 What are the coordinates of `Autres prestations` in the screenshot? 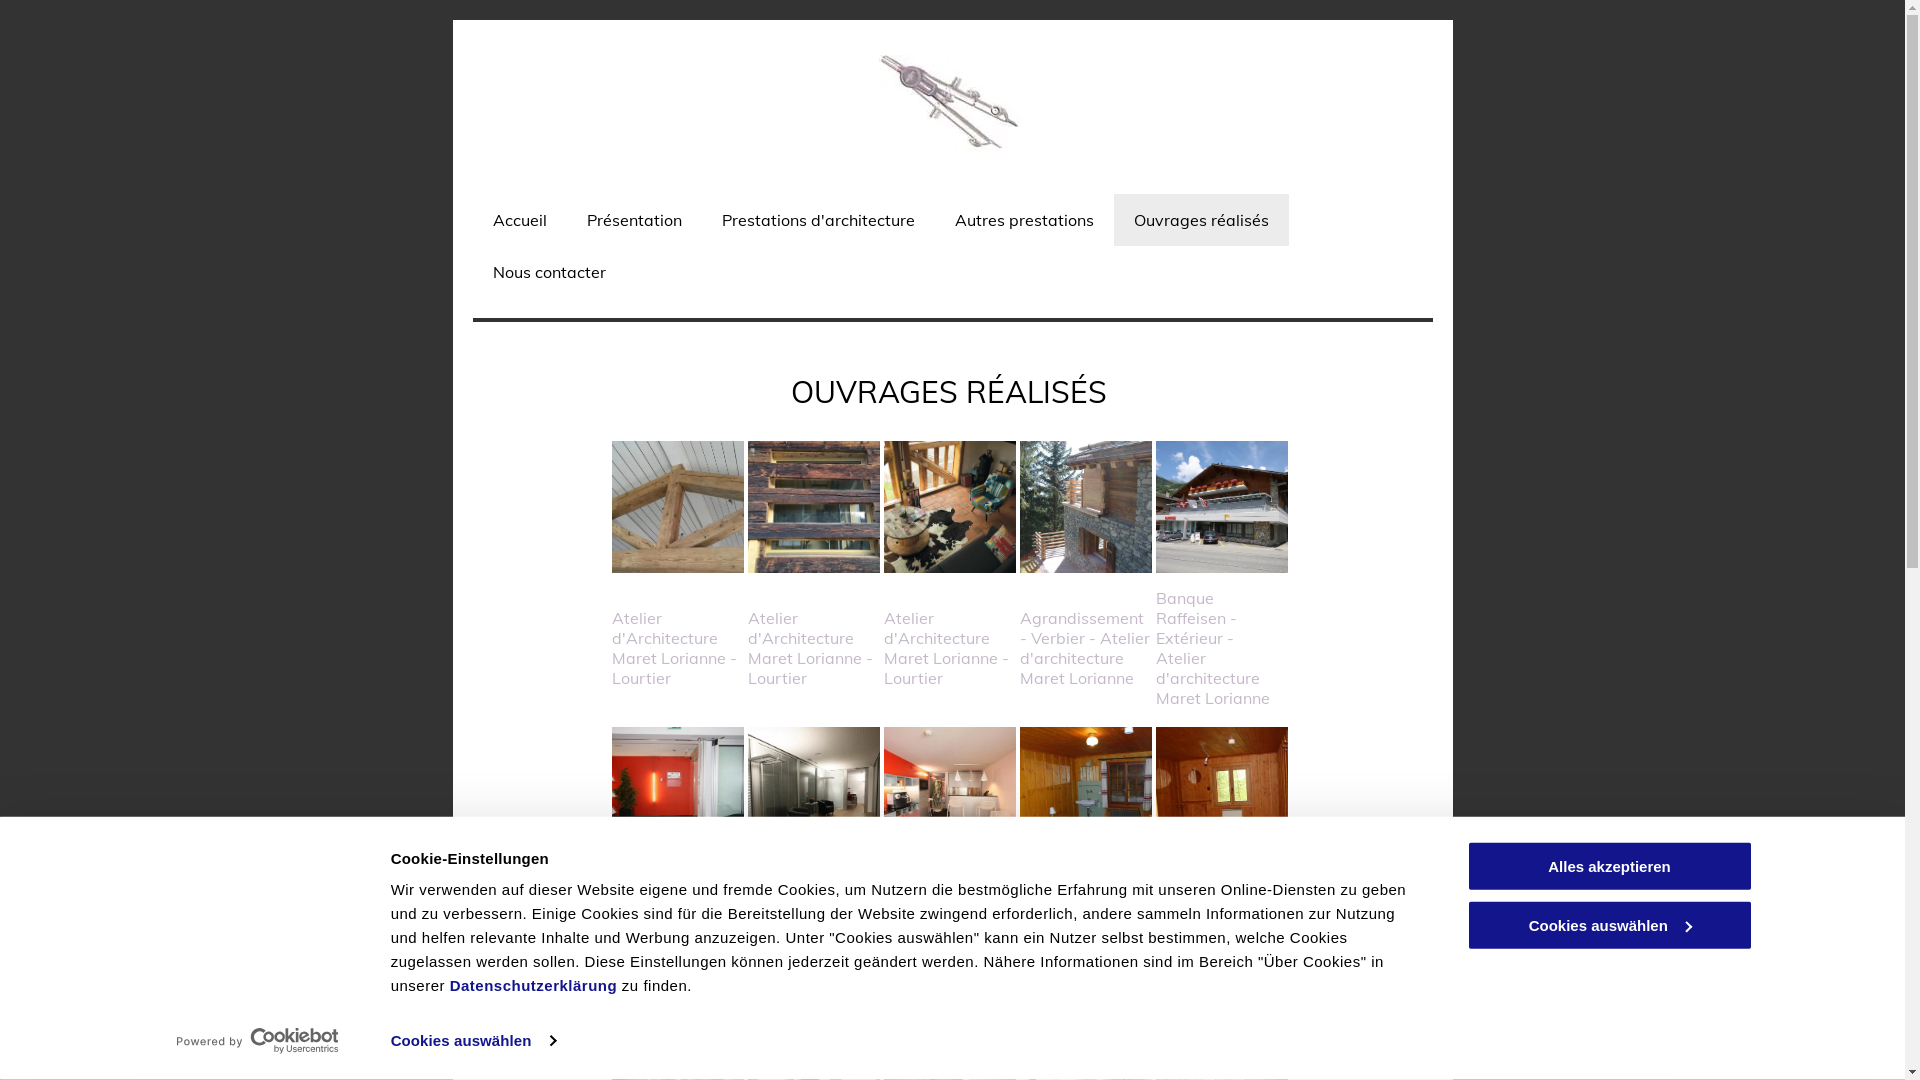 It's located at (1024, 220).